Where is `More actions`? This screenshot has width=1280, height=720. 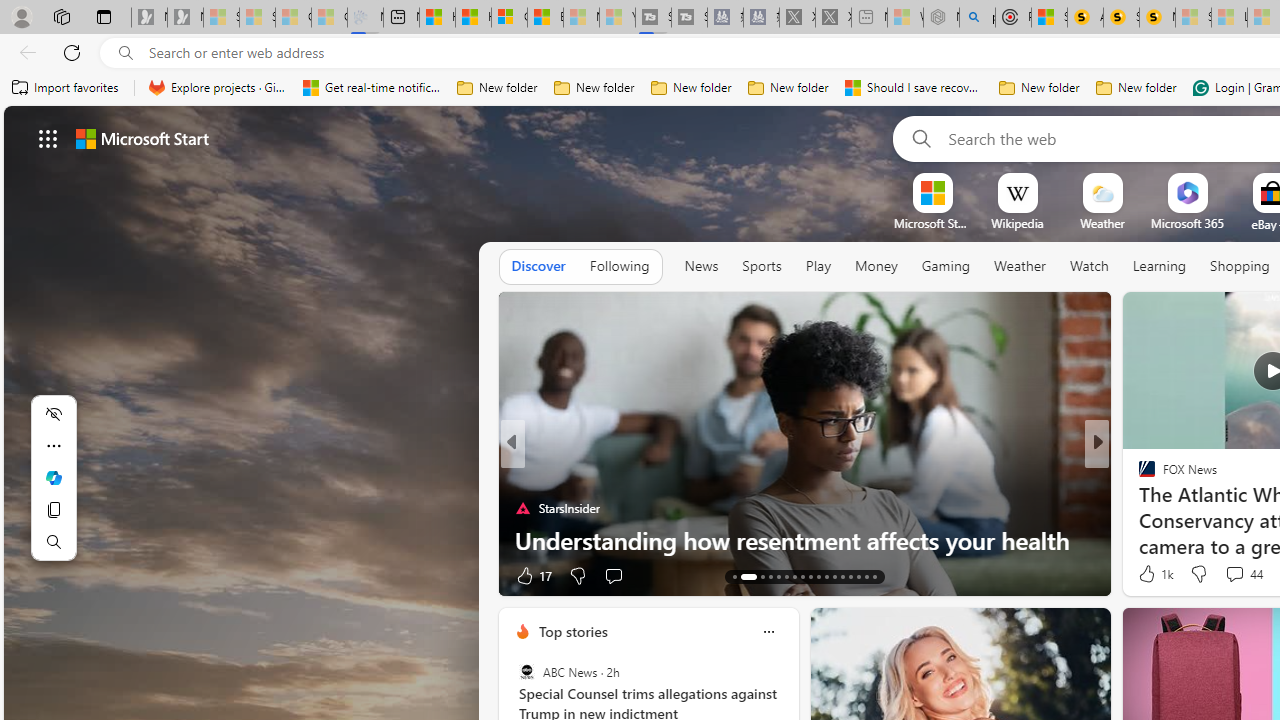
More actions is located at coordinates (54, 446).